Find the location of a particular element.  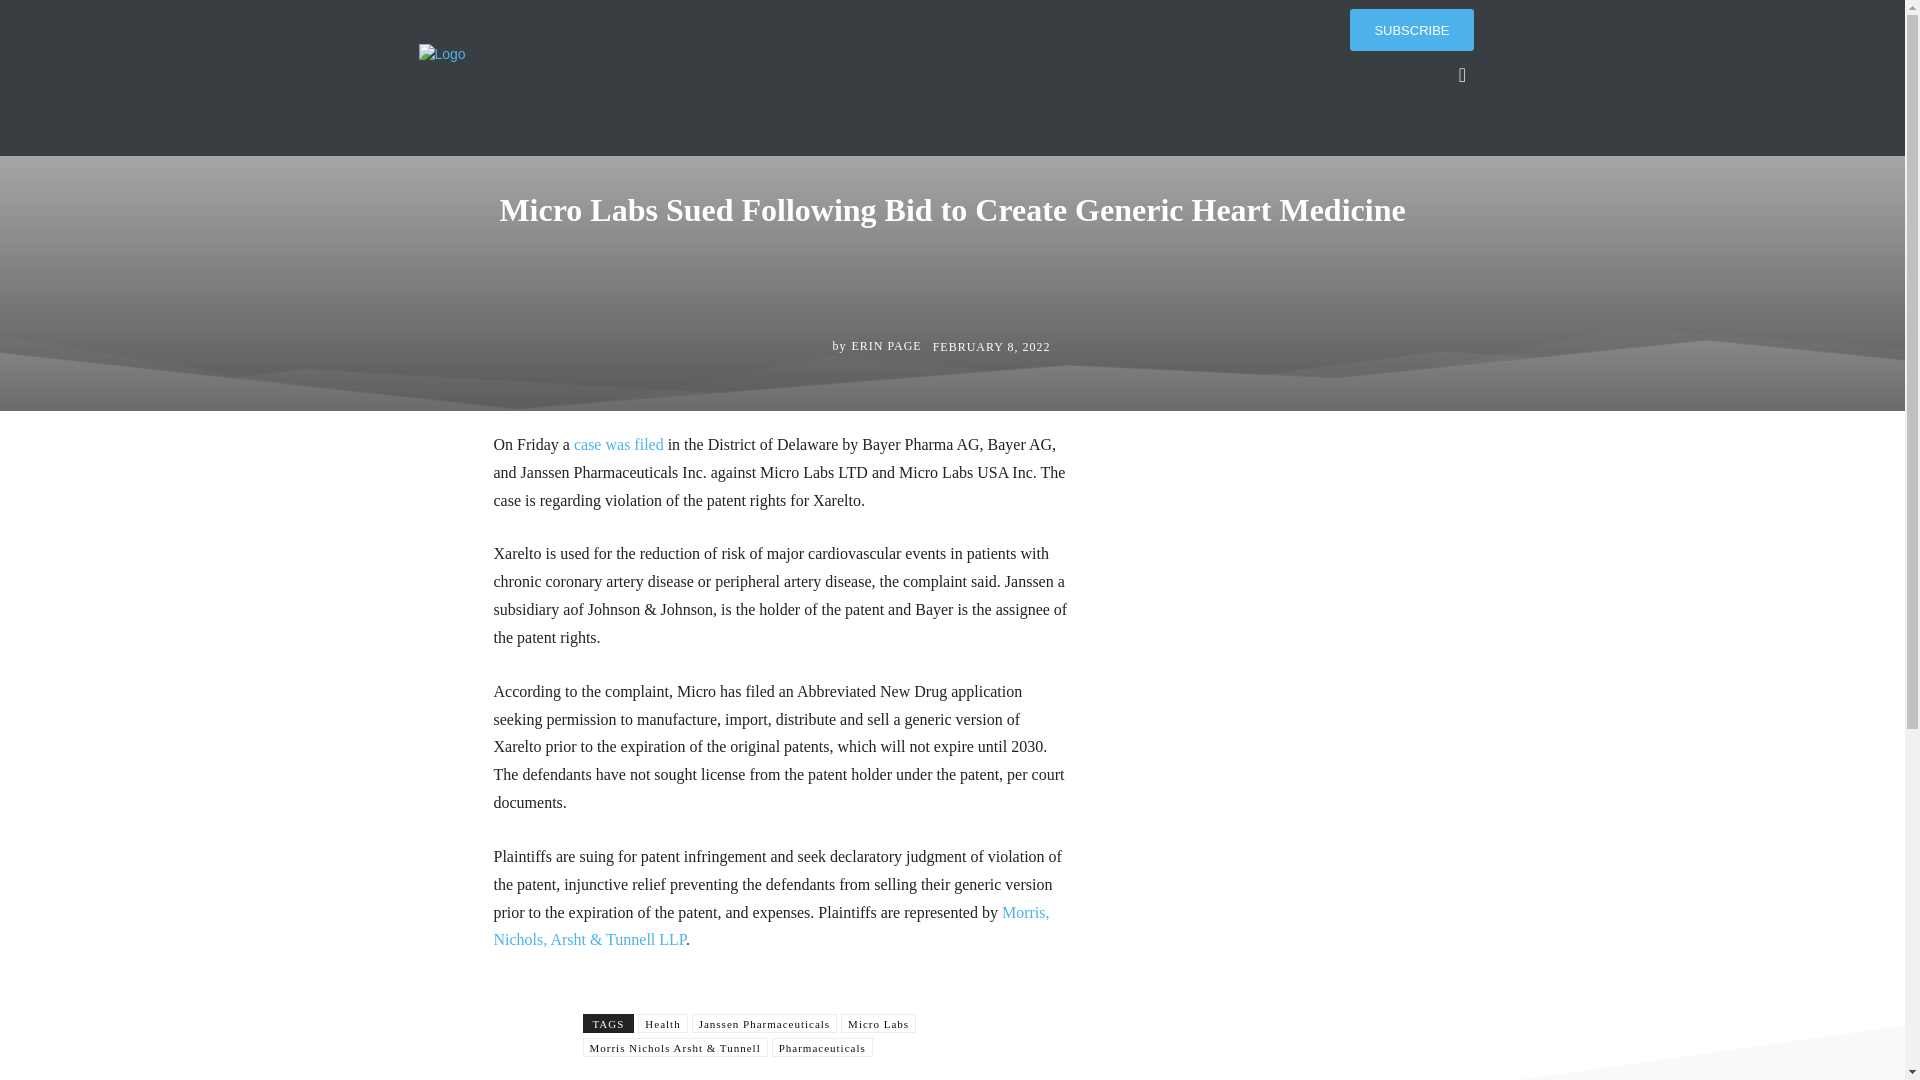

ERIN PAGE is located at coordinates (886, 346).